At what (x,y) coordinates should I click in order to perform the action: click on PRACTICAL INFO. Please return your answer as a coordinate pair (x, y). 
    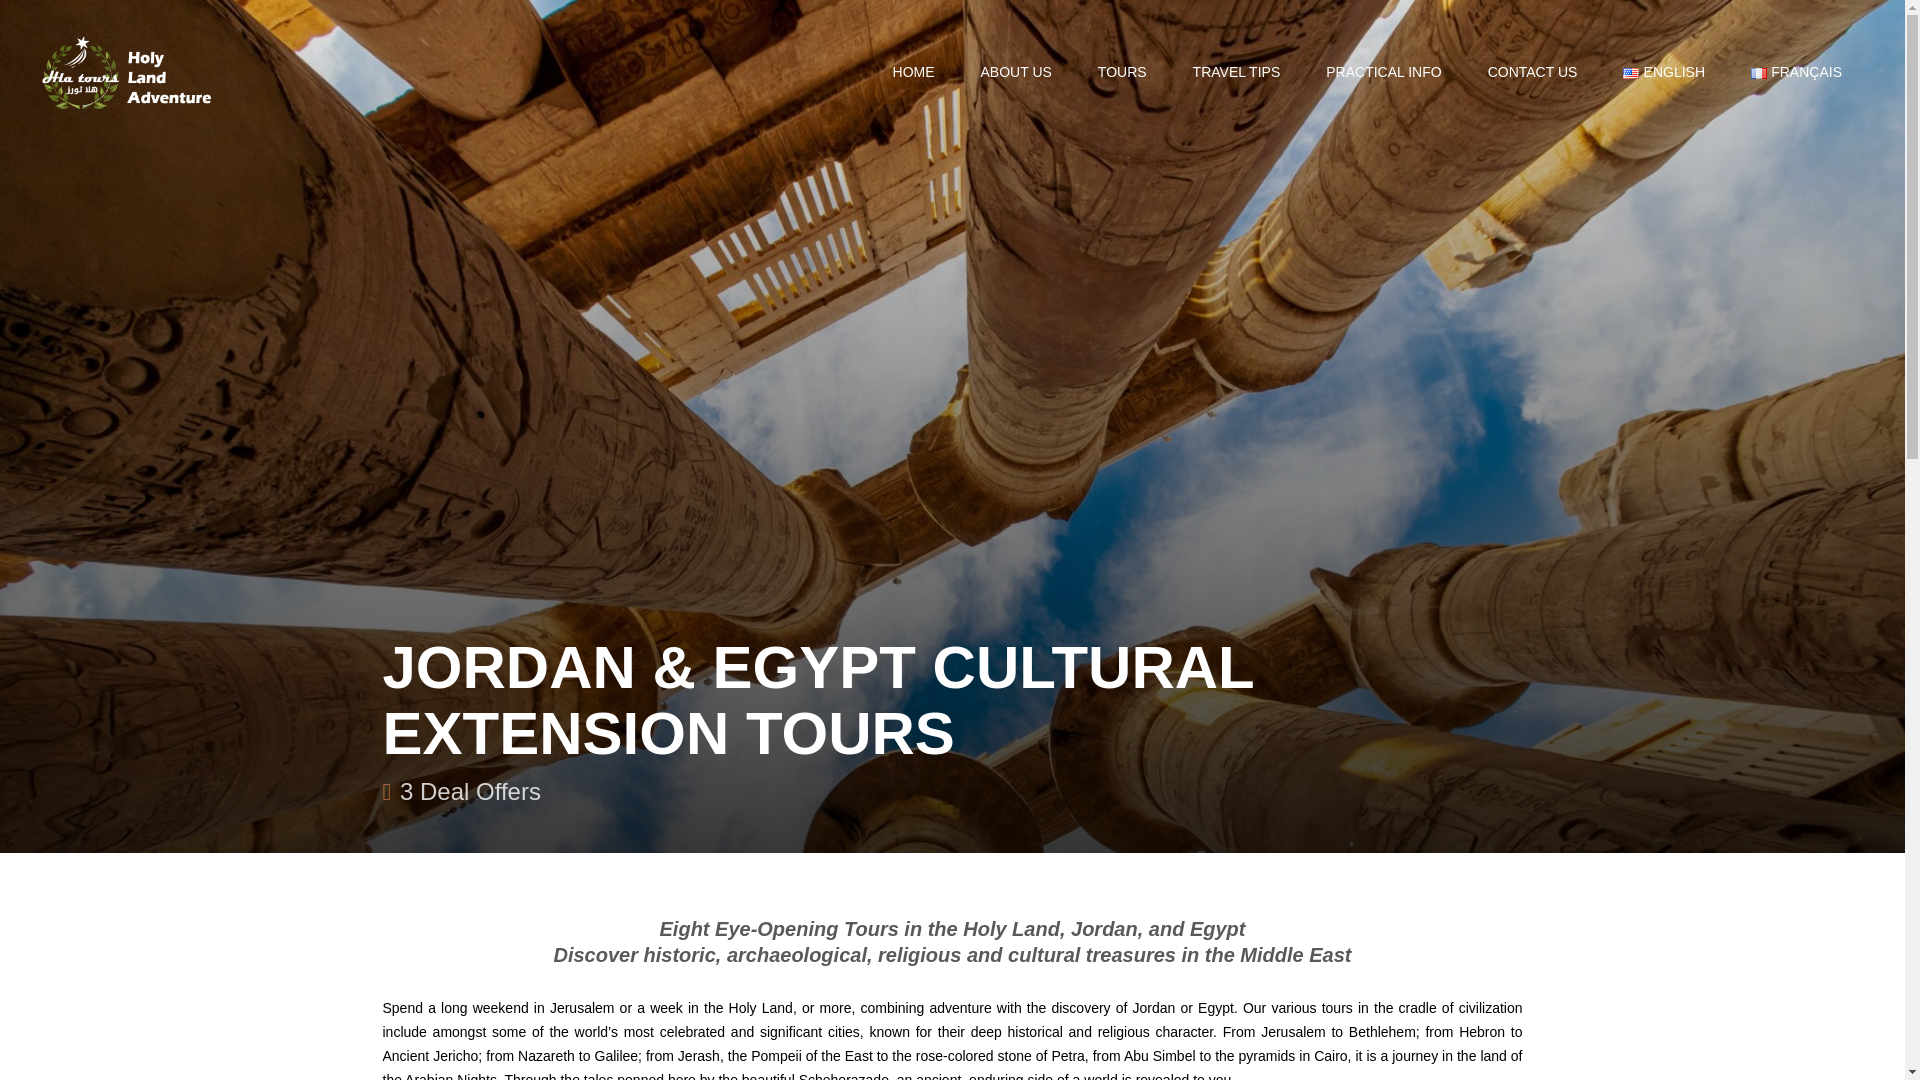
    Looking at the image, I should click on (1384, 72).